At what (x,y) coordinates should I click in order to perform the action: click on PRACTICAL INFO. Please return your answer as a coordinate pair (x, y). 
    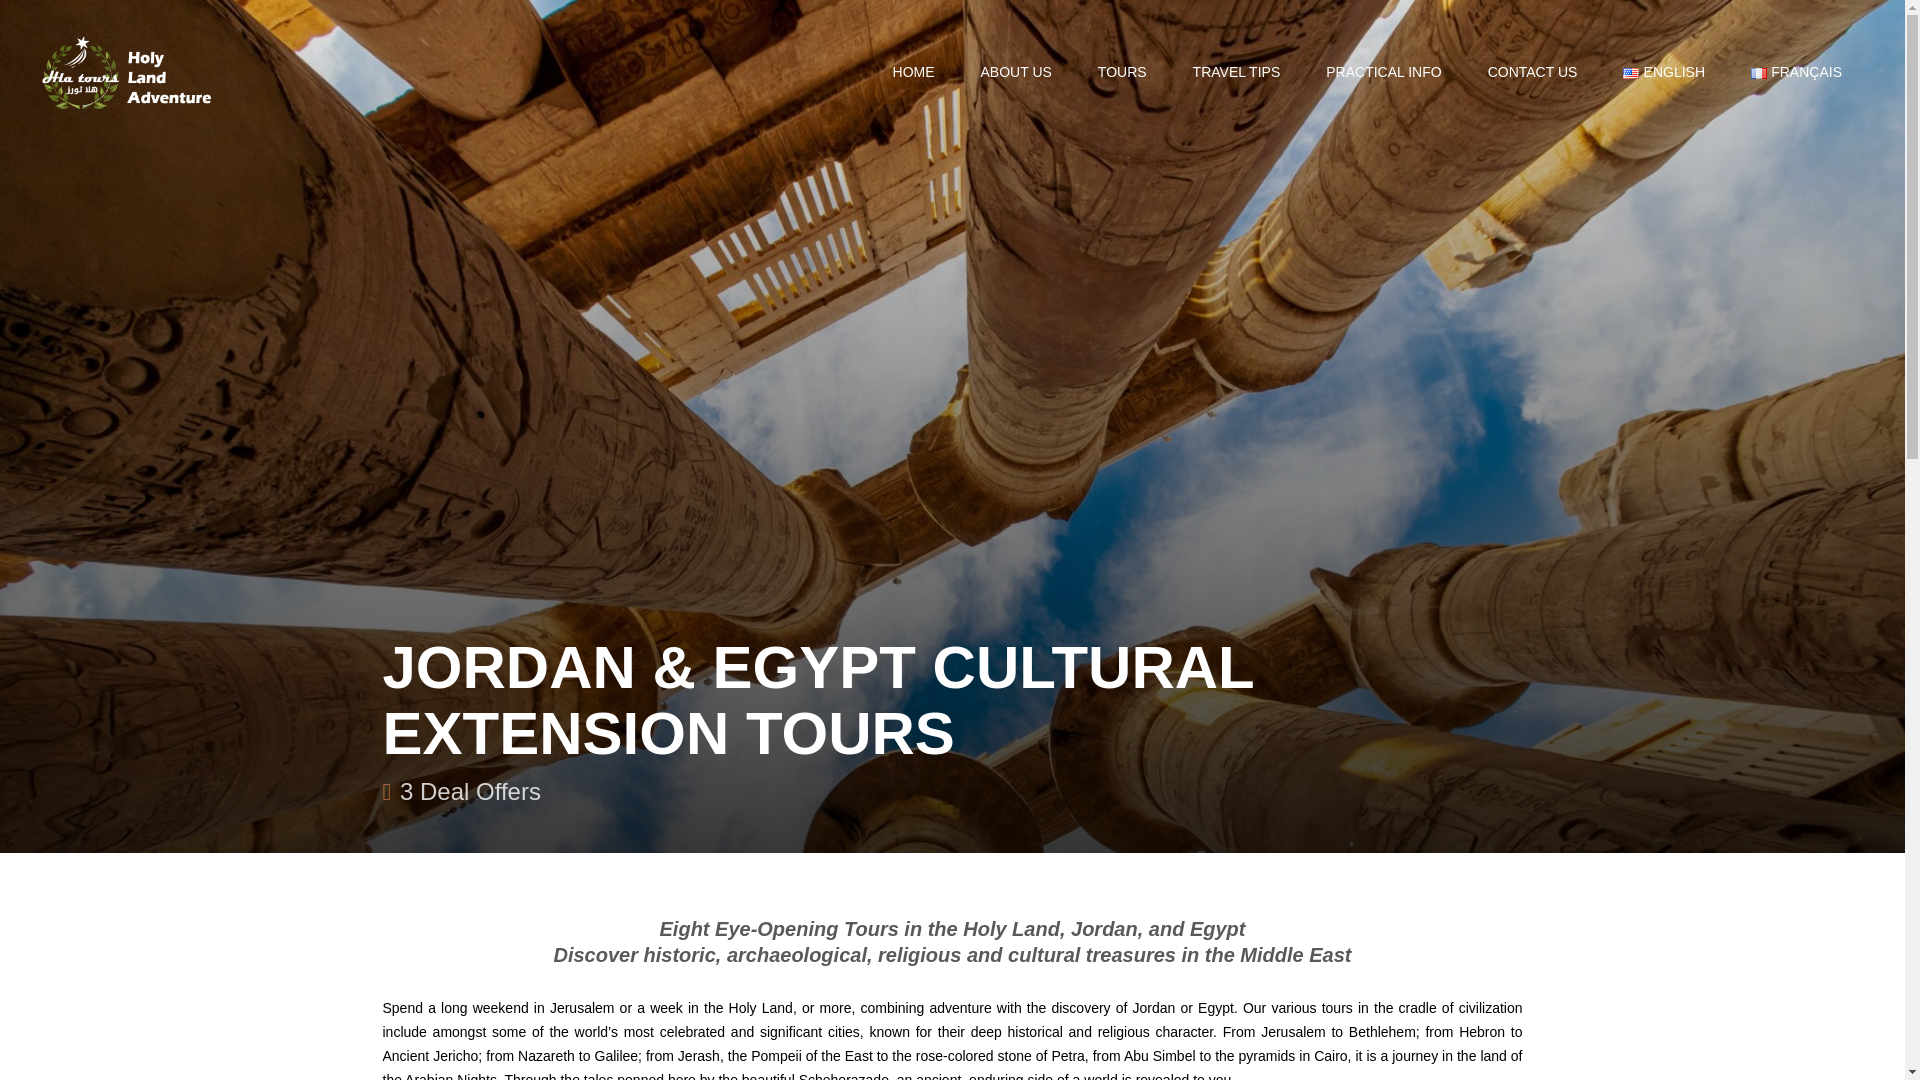
    Looking at the image, I should click on (1384, 72).